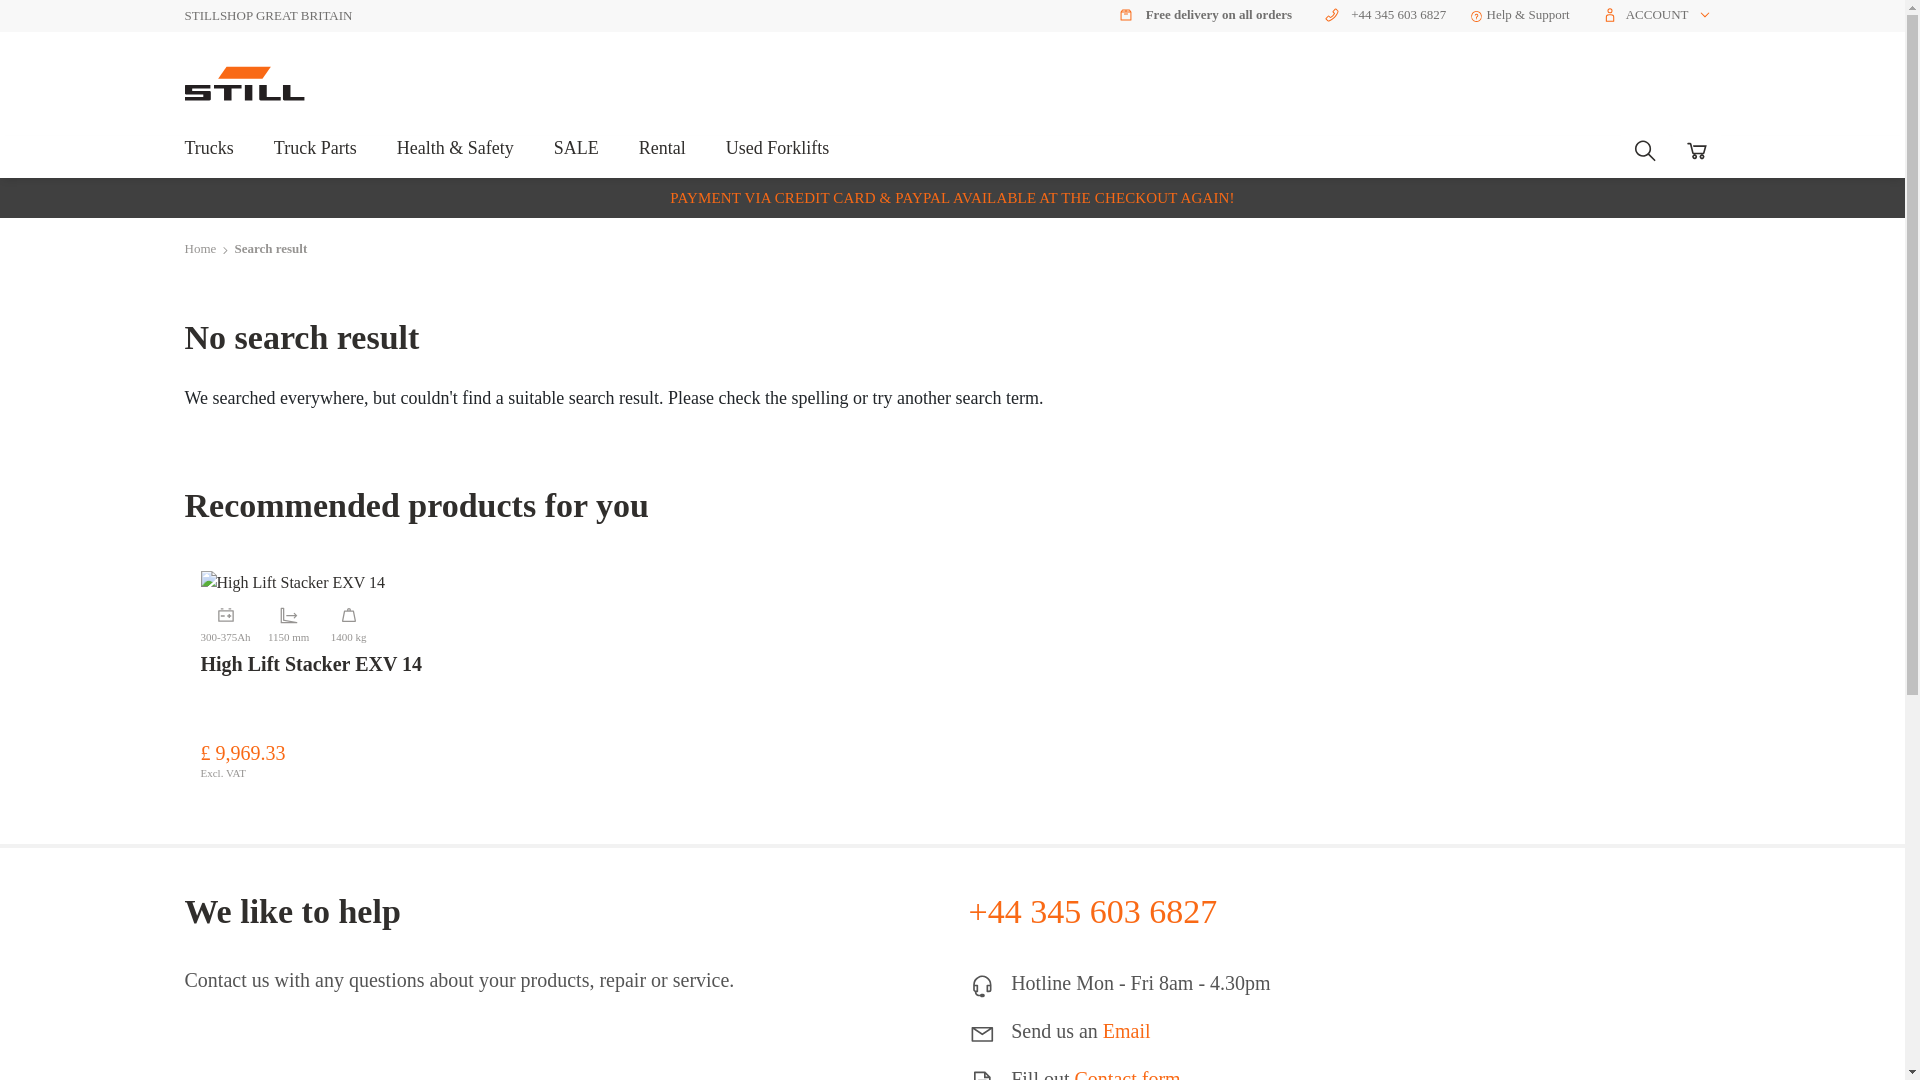  Describe the element at coordinates (348, 621) in the screenshot. I see `Load Capacity` at that location.